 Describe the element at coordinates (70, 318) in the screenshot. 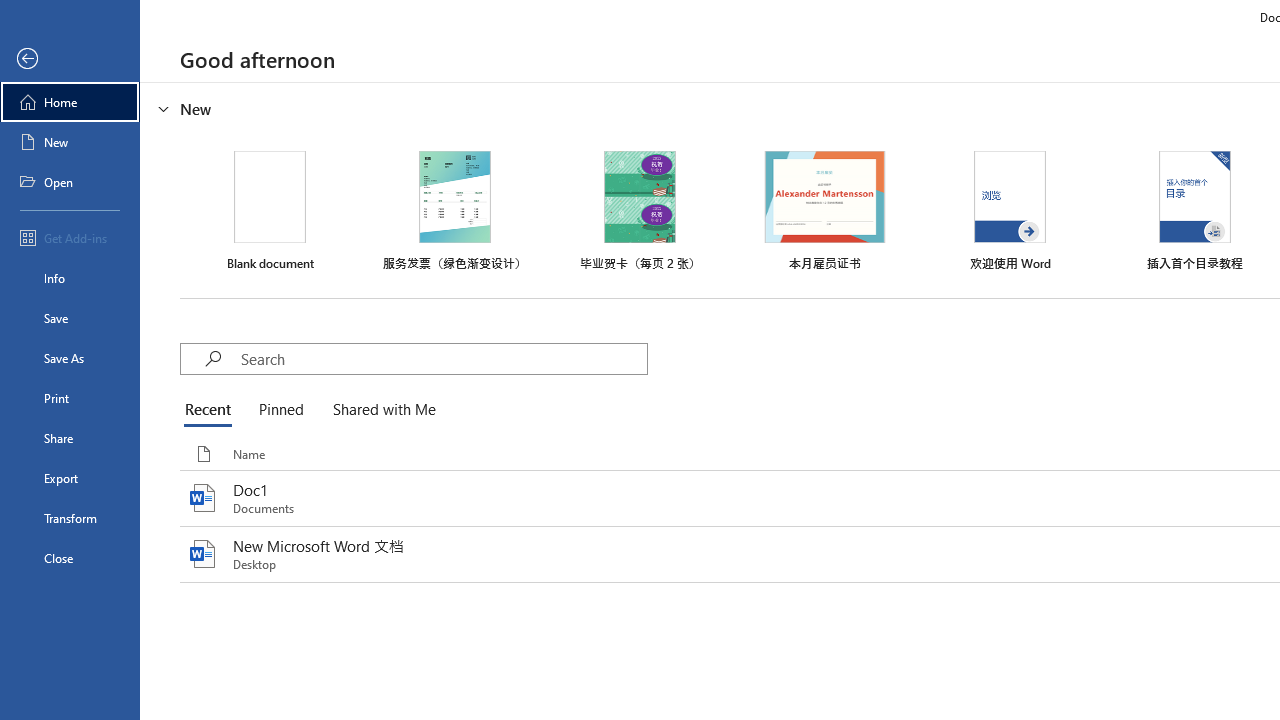

I see `Save` at that location.